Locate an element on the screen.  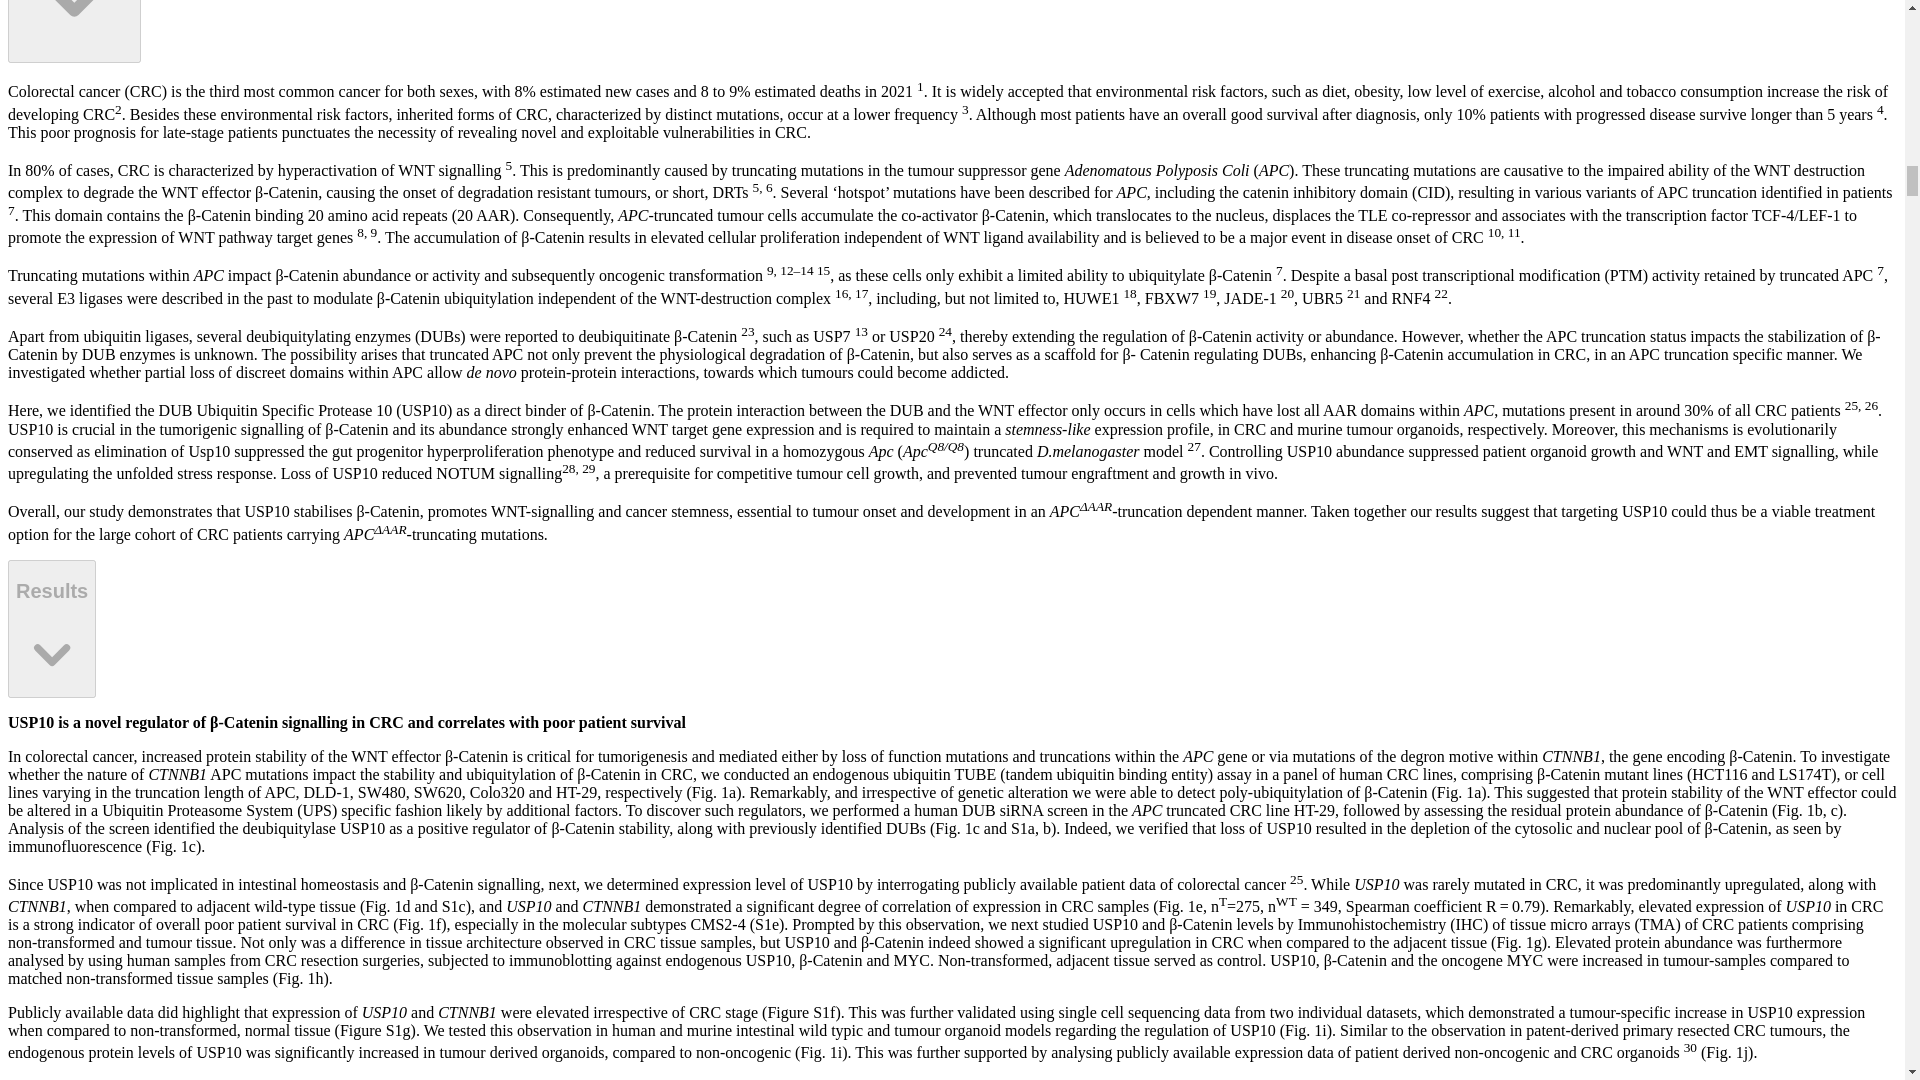
Introduction is located at coordinates (74, 32).